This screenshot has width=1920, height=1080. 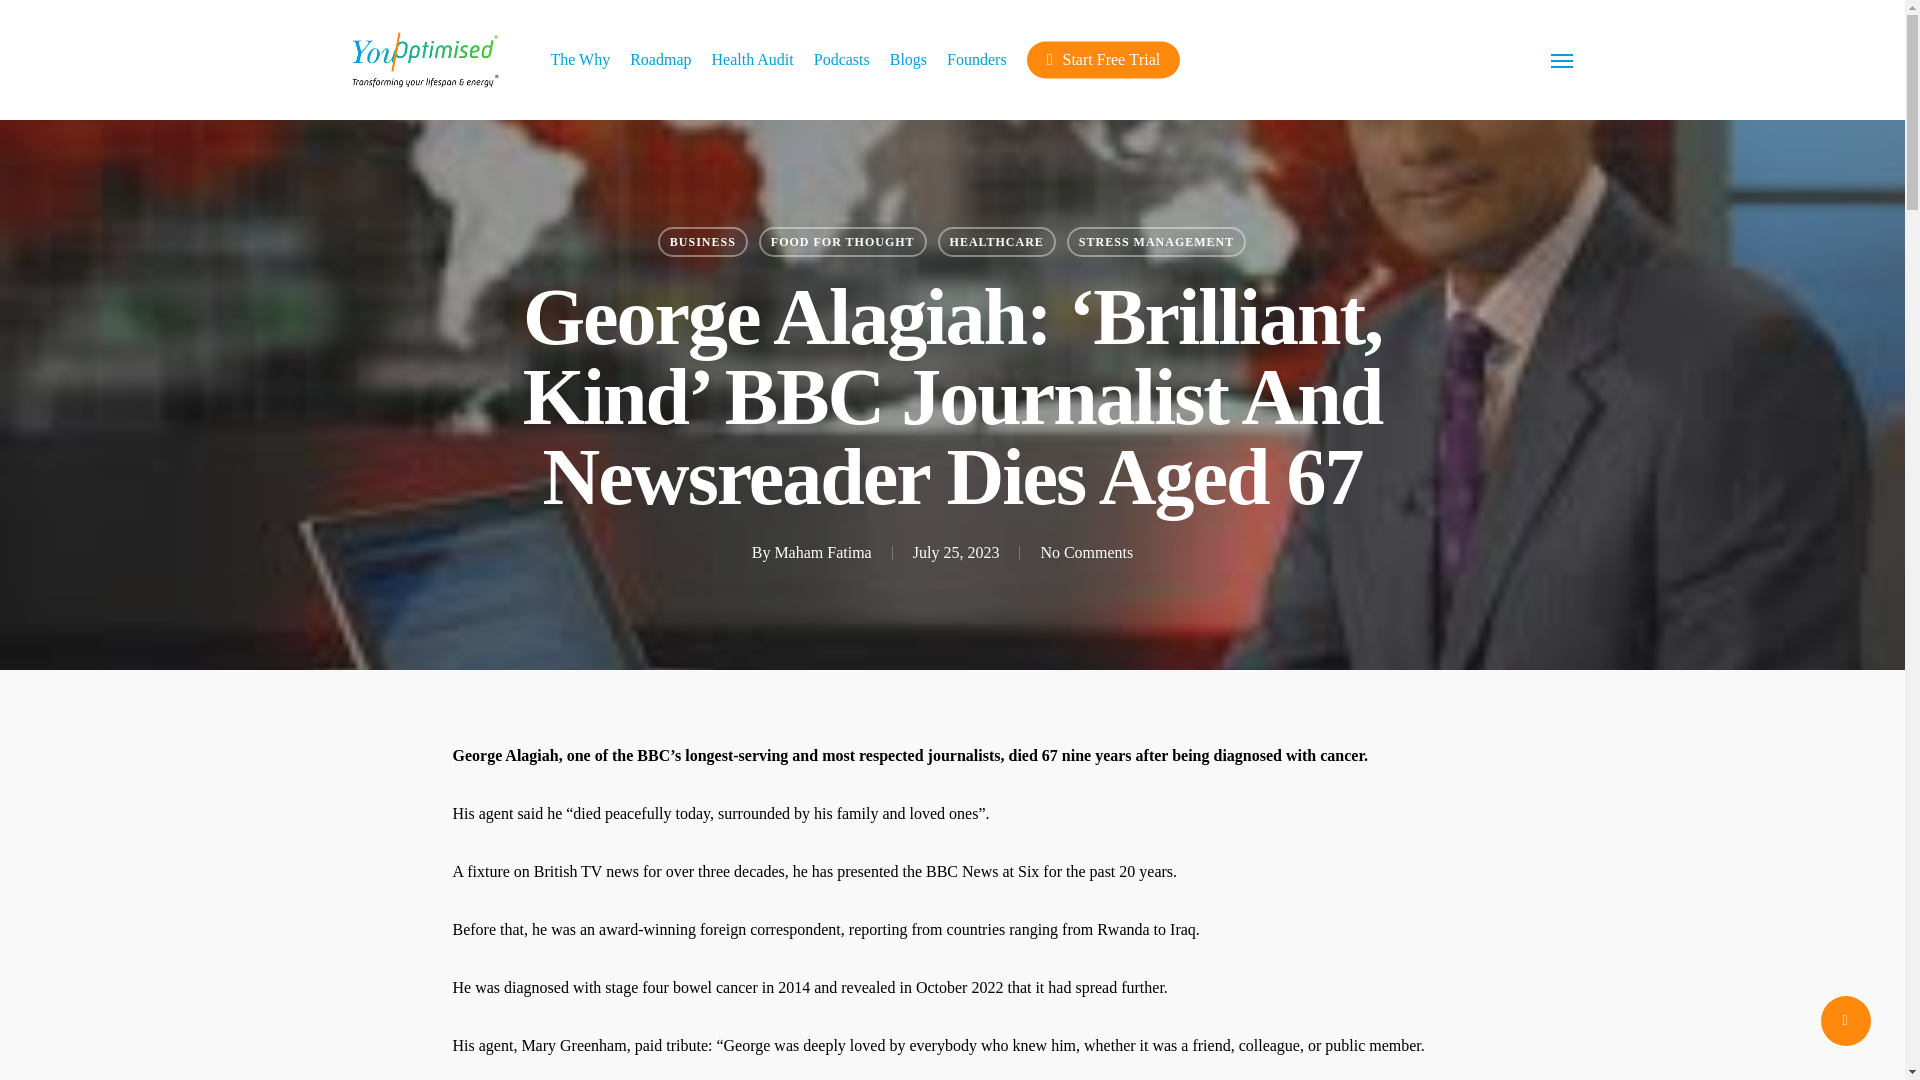 What do you see at coordinates (1562, 60) in the screenshot?
I see `Menu` at bounding box center [1562, 60].